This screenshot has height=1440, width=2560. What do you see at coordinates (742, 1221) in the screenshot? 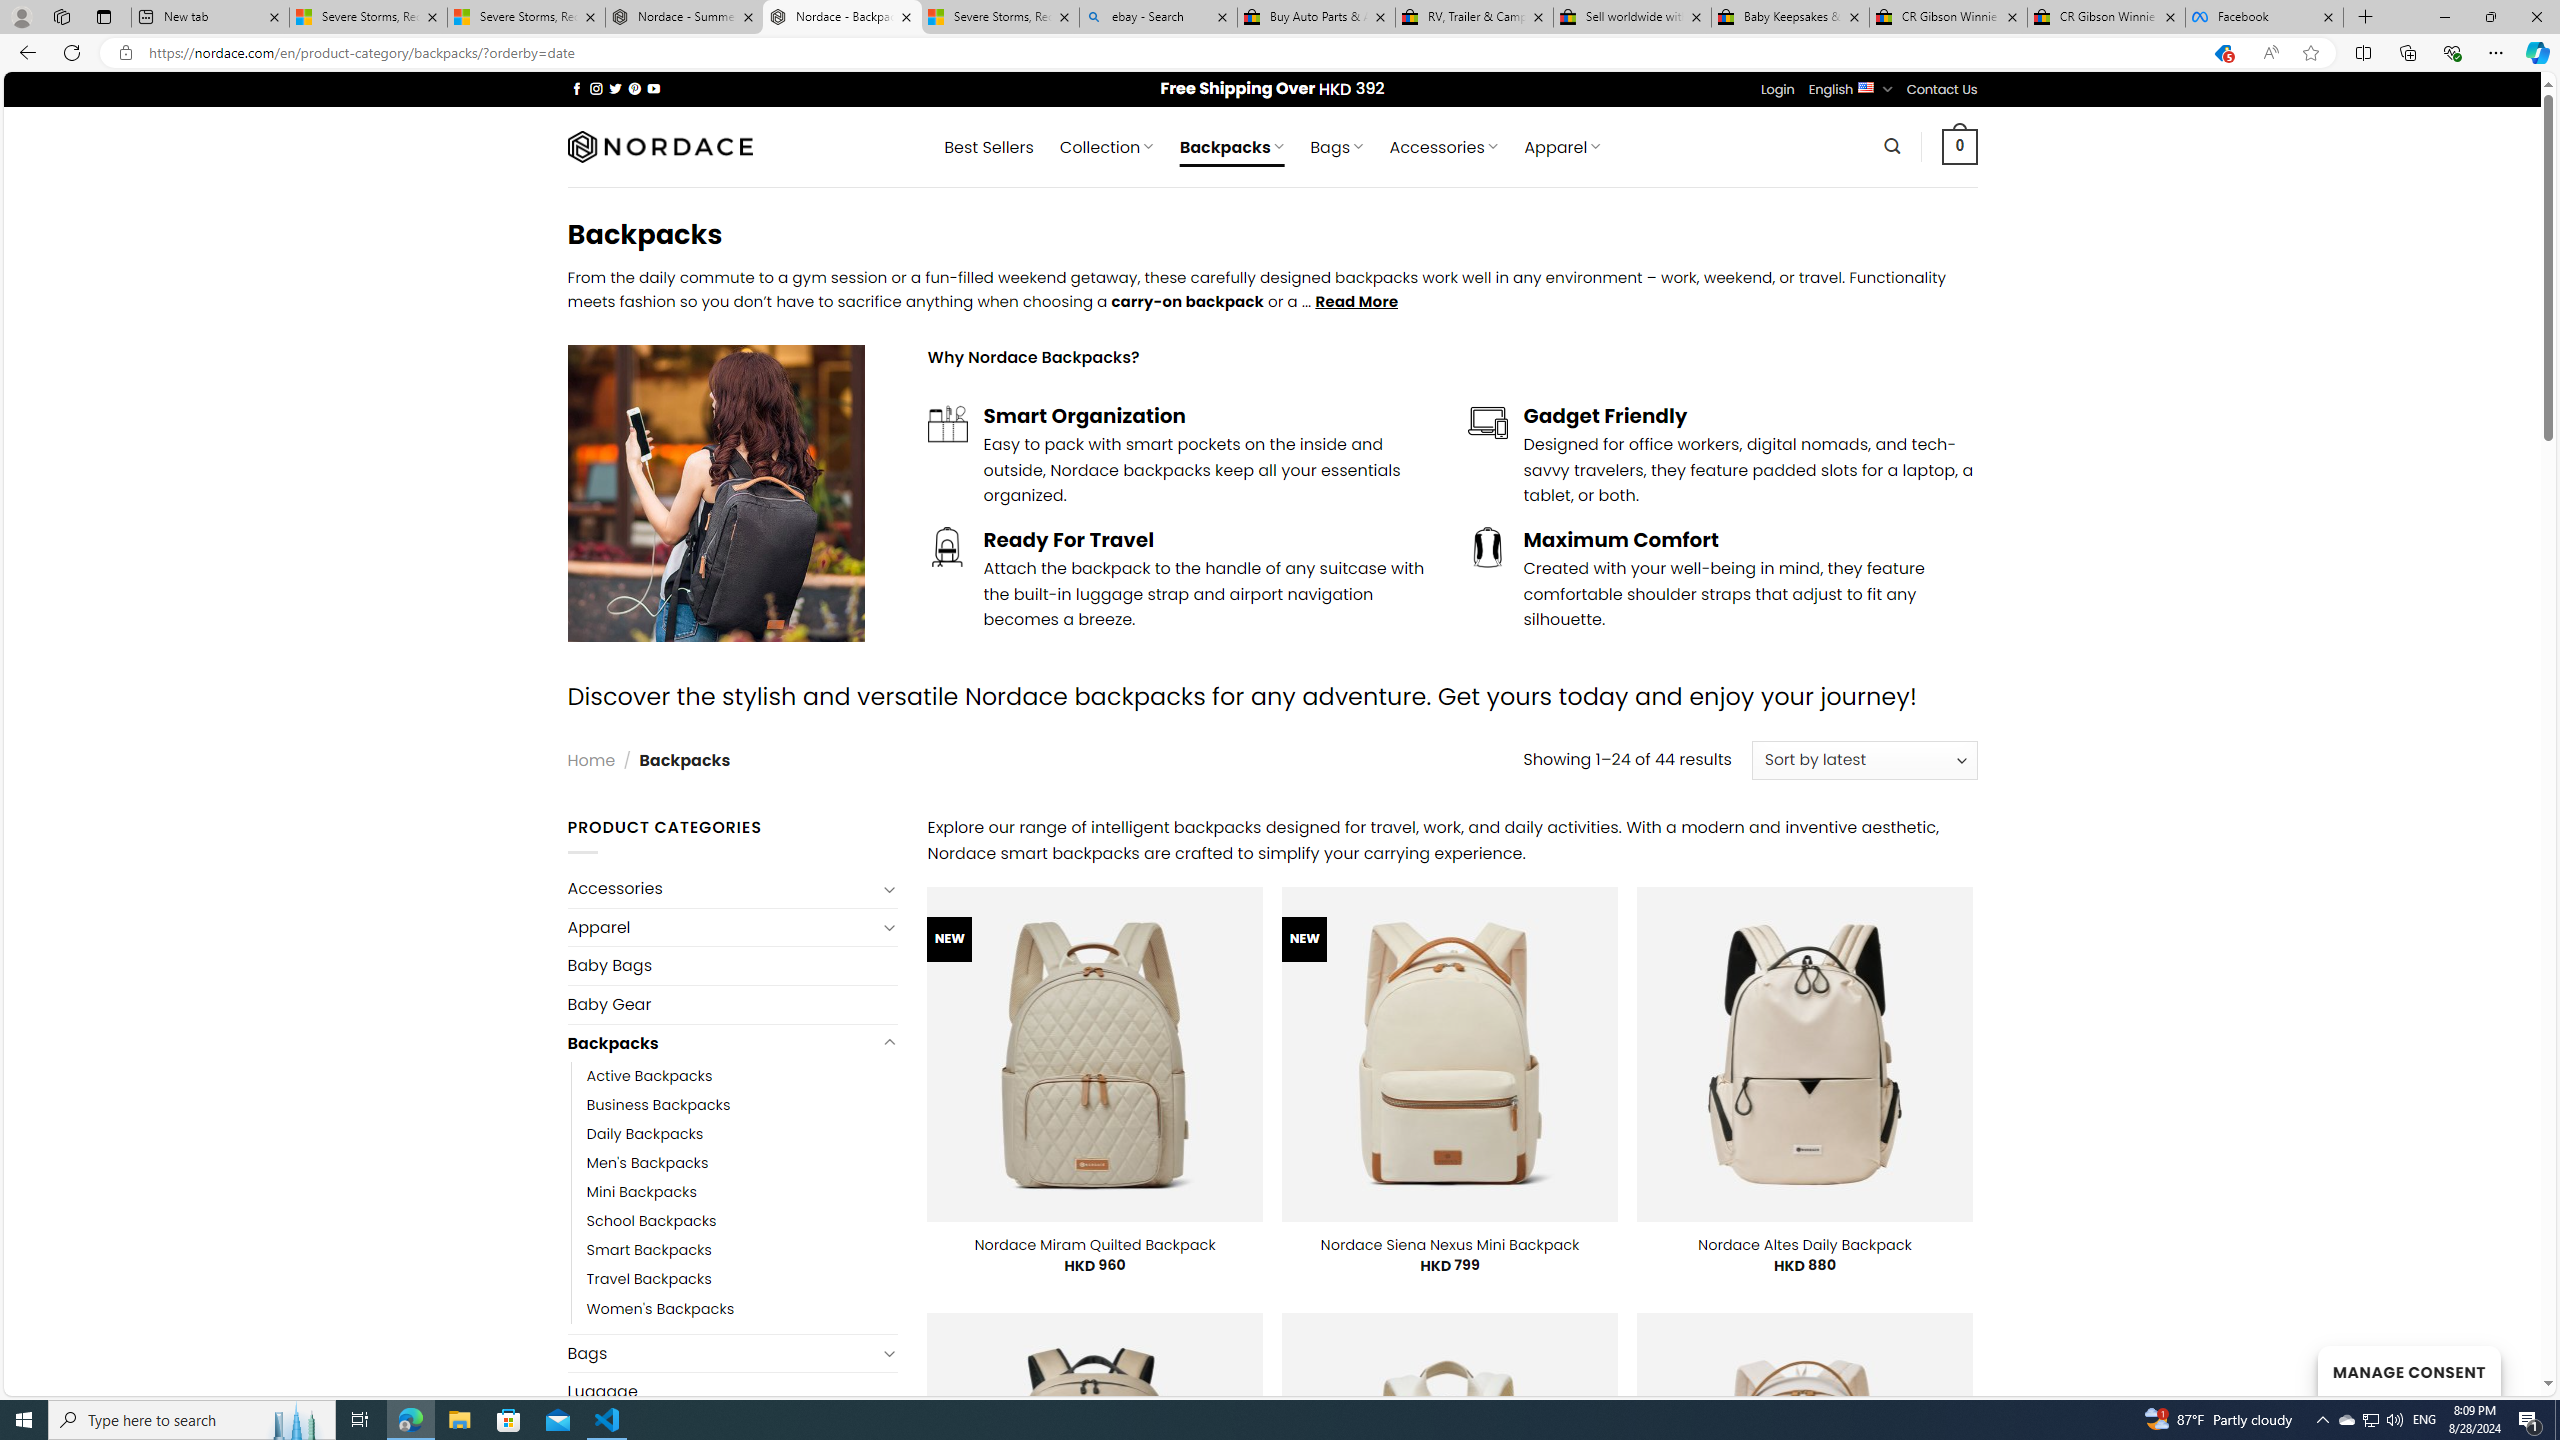
I see `School Backpacks` at bounding box center [742, 1221].